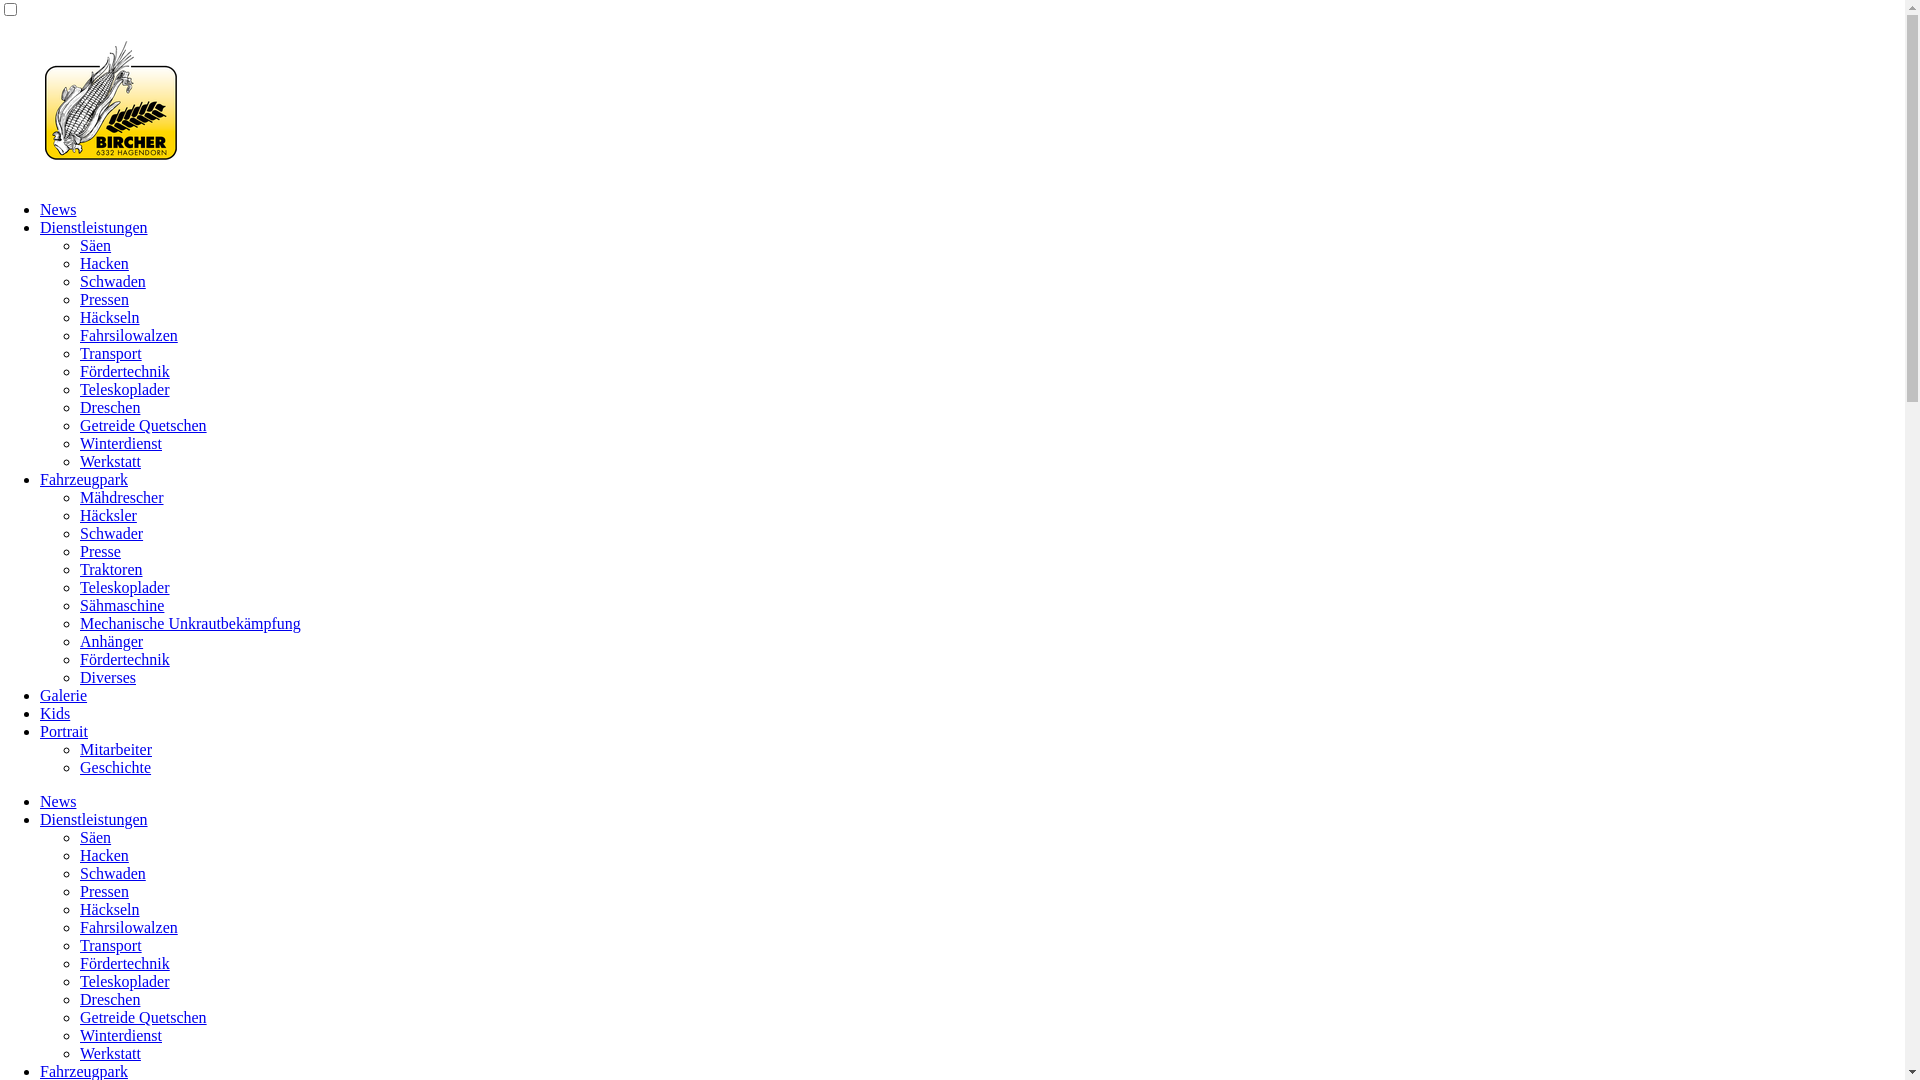 The height and width of the screenshot is (1080, 1920). I want to click on News, so click(58, 802).